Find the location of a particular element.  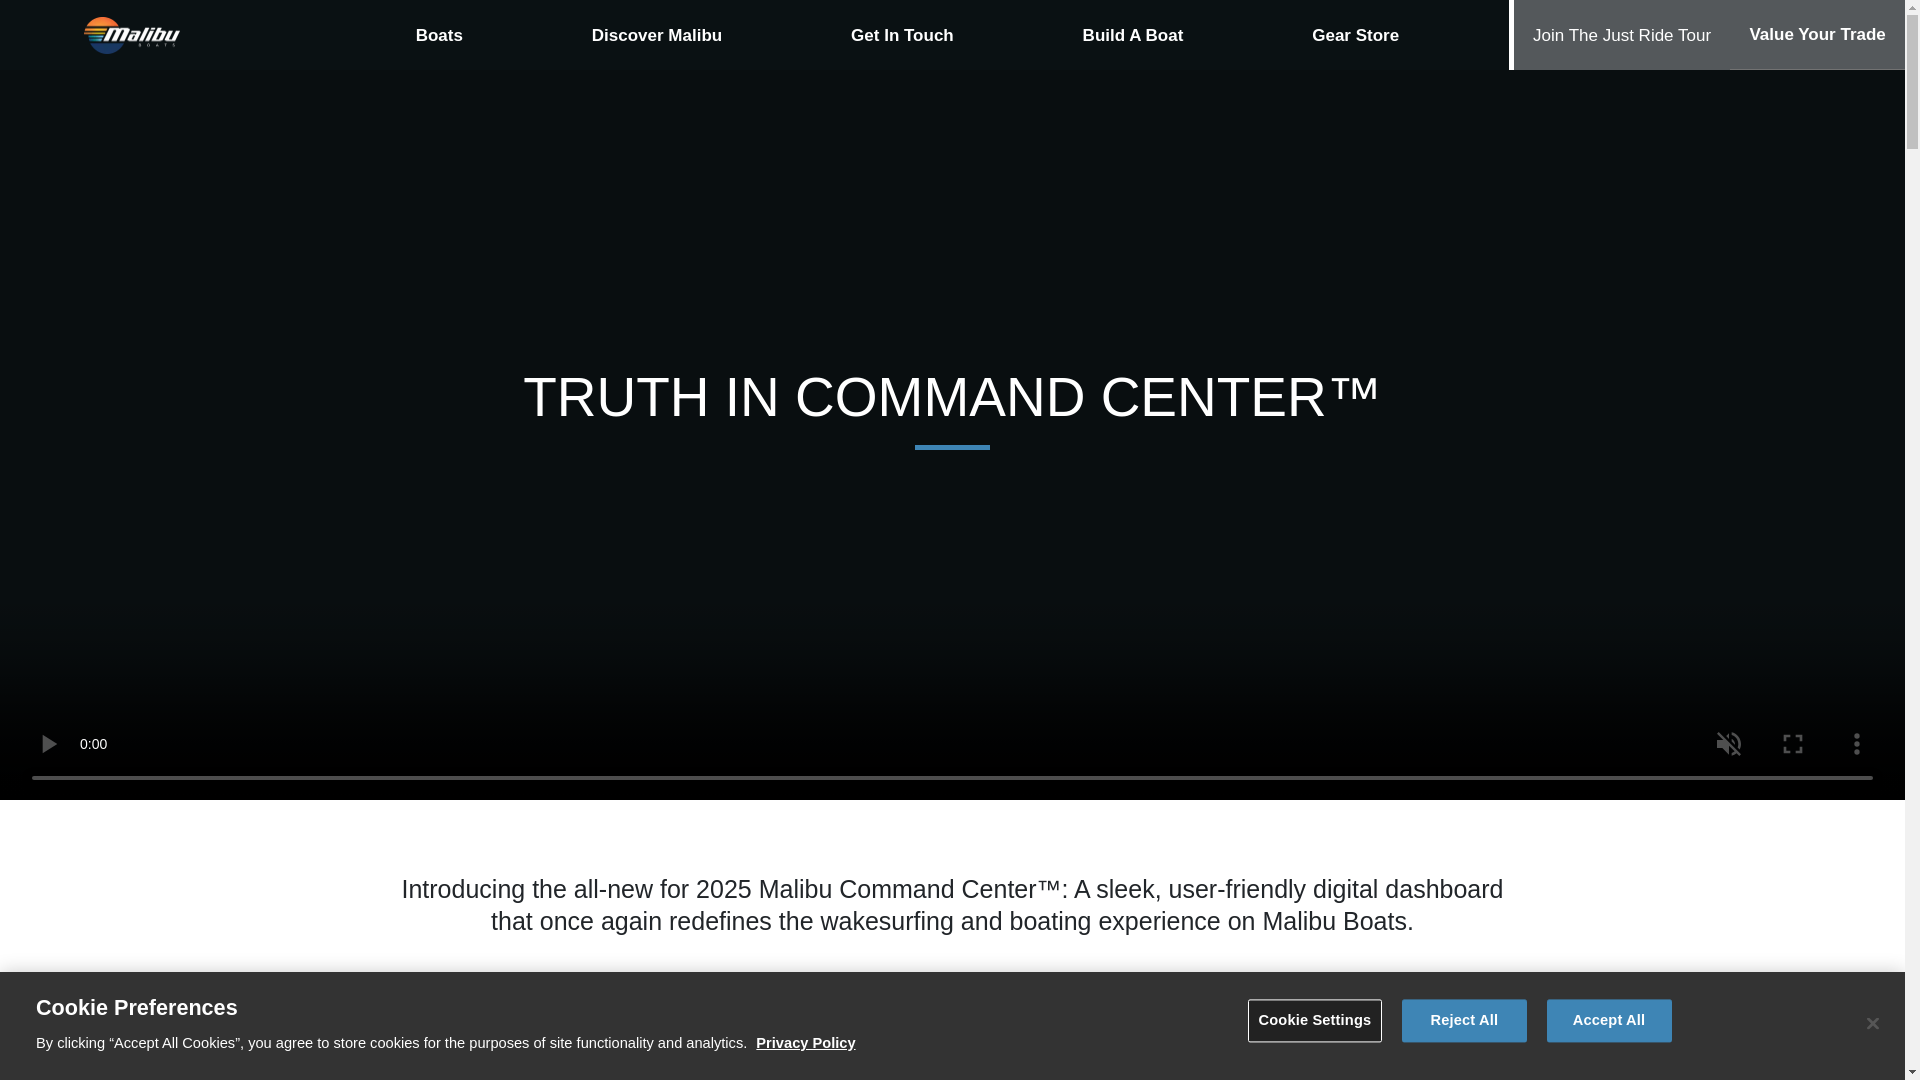

Discover Malibu is located at coordinates (656, 35).